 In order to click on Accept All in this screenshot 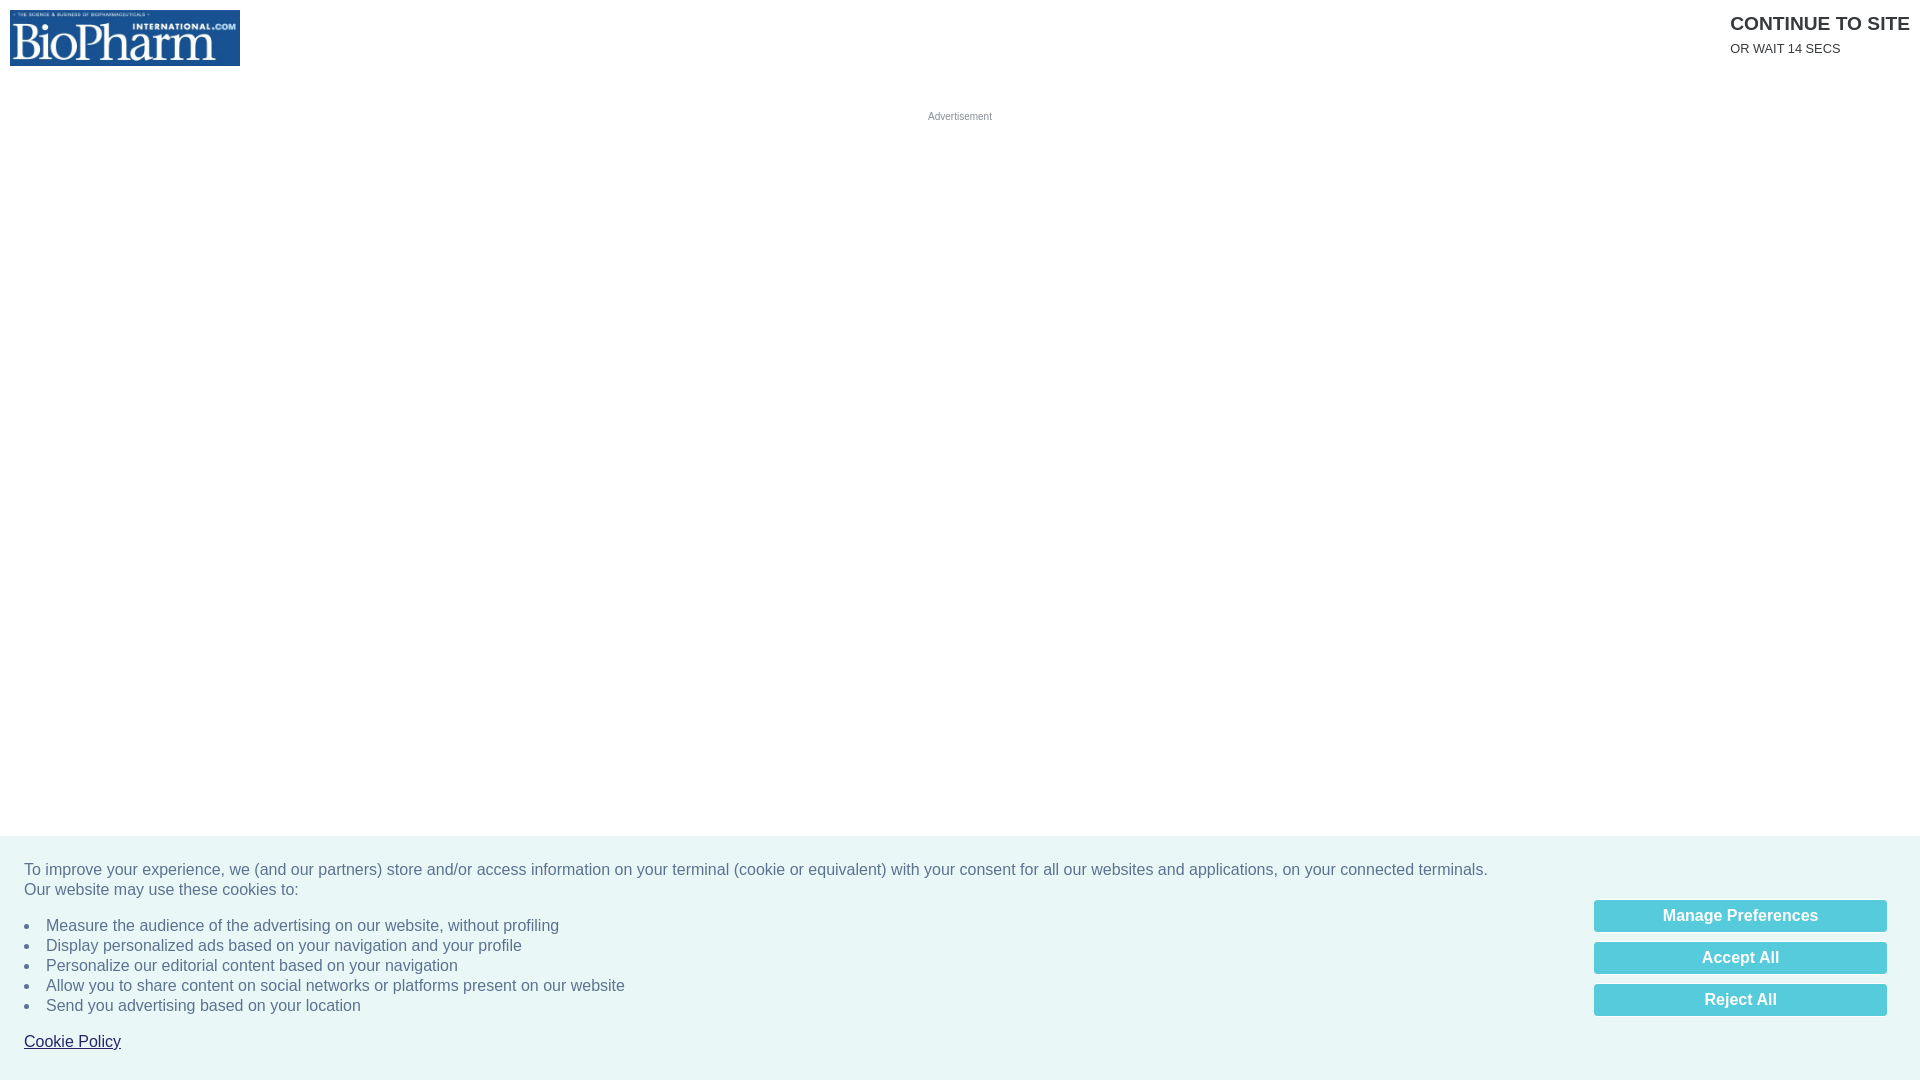, I will do `click(1740, 958)`.